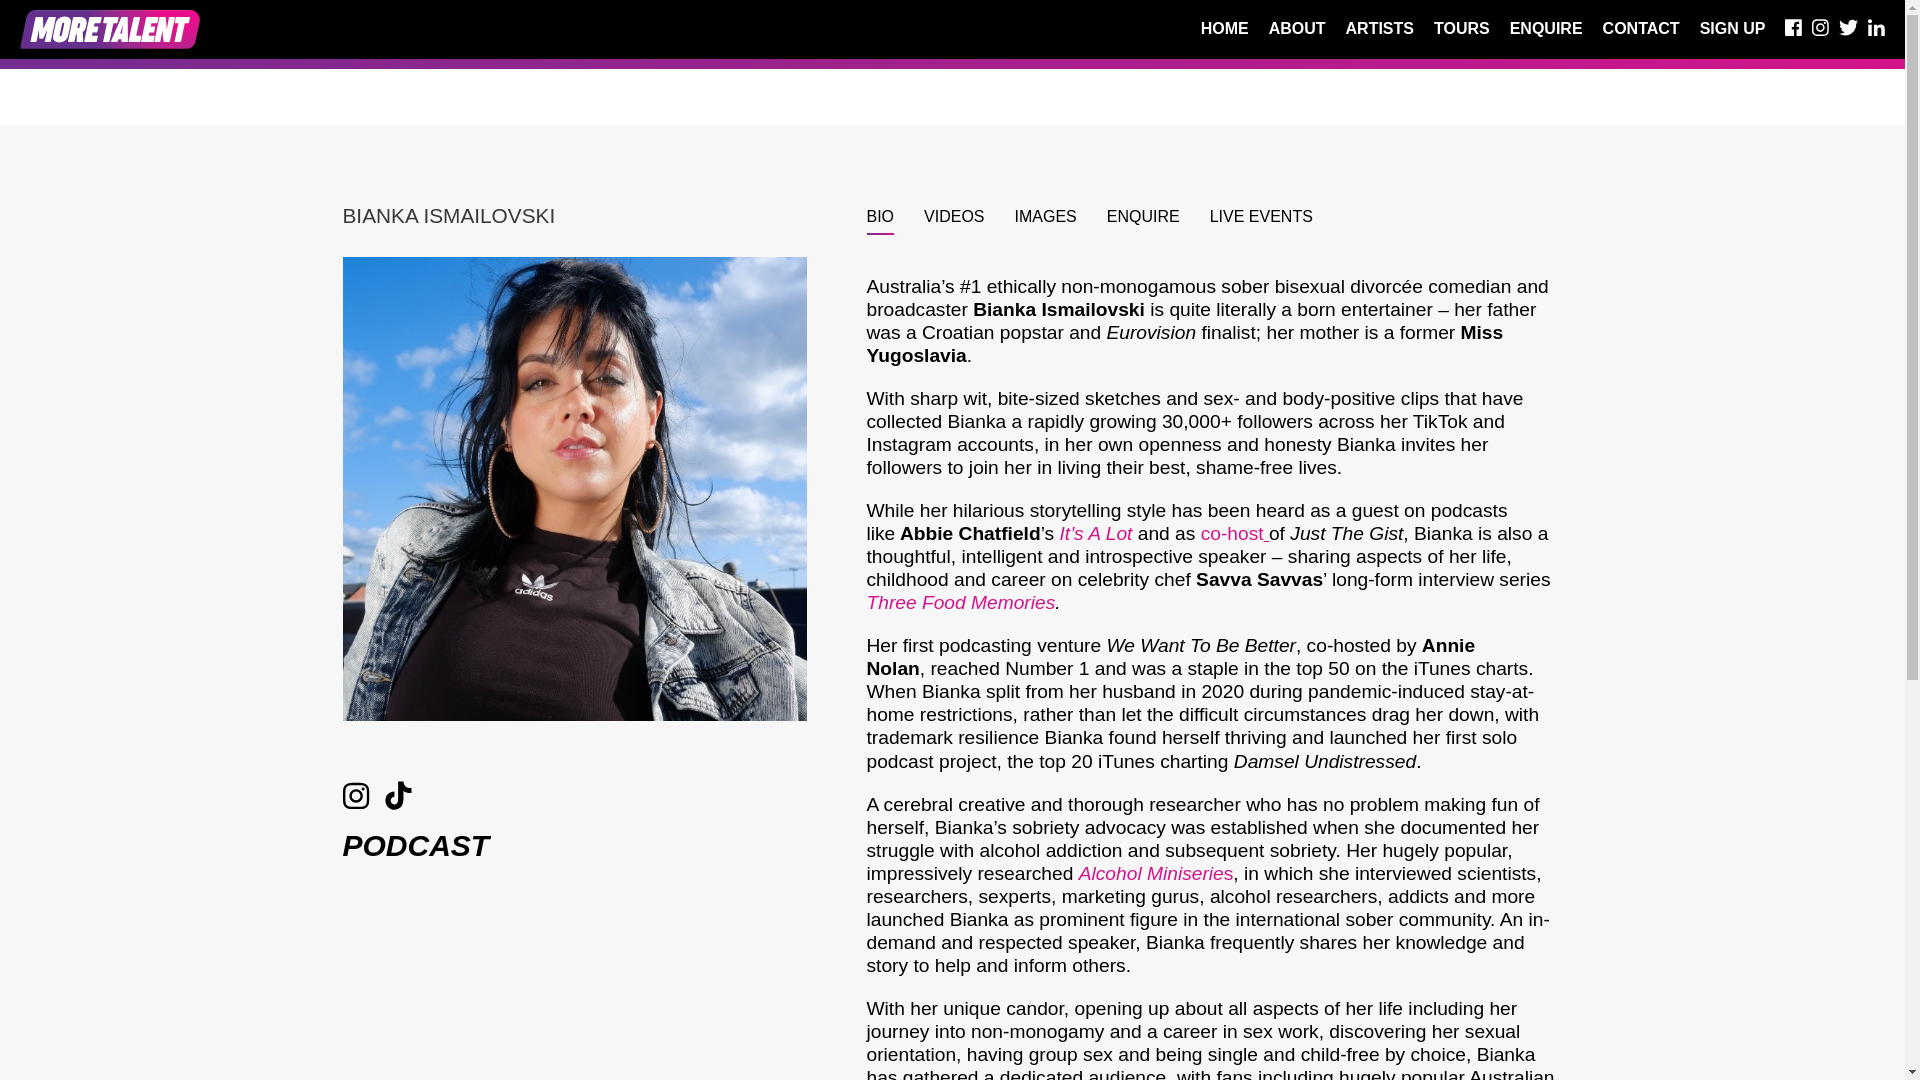 This screenshot has height=1080, width=1920. Describe the element at coordinates (1298, 34) in the screenshot. I see `ABOUT` at that location.